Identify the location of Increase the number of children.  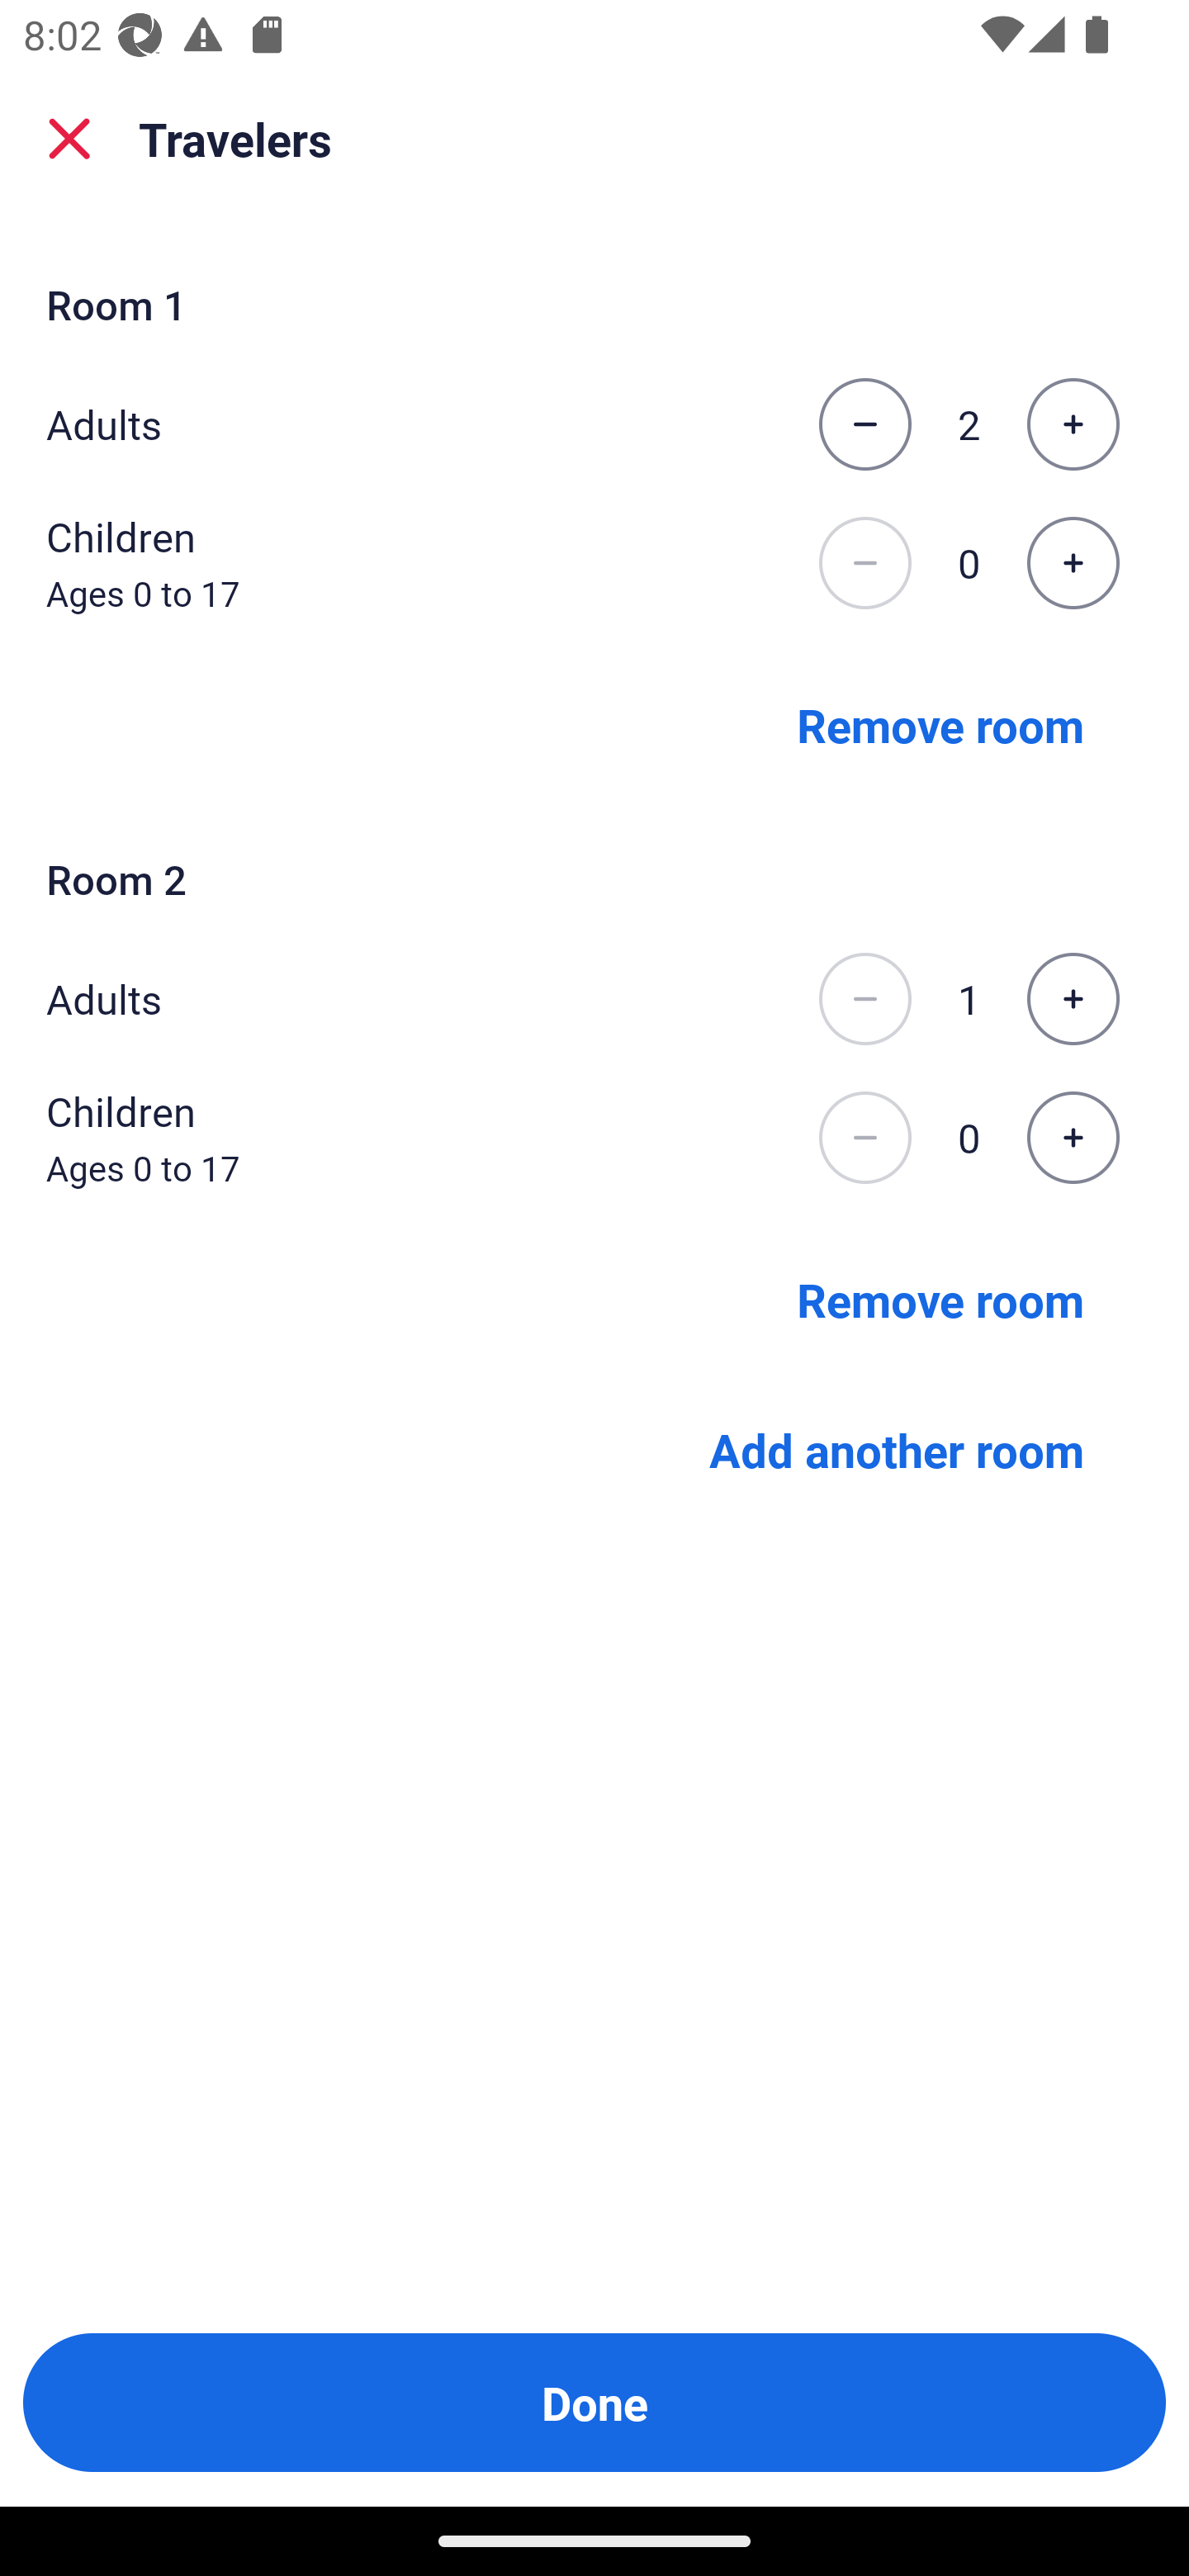
(1073, 1138).